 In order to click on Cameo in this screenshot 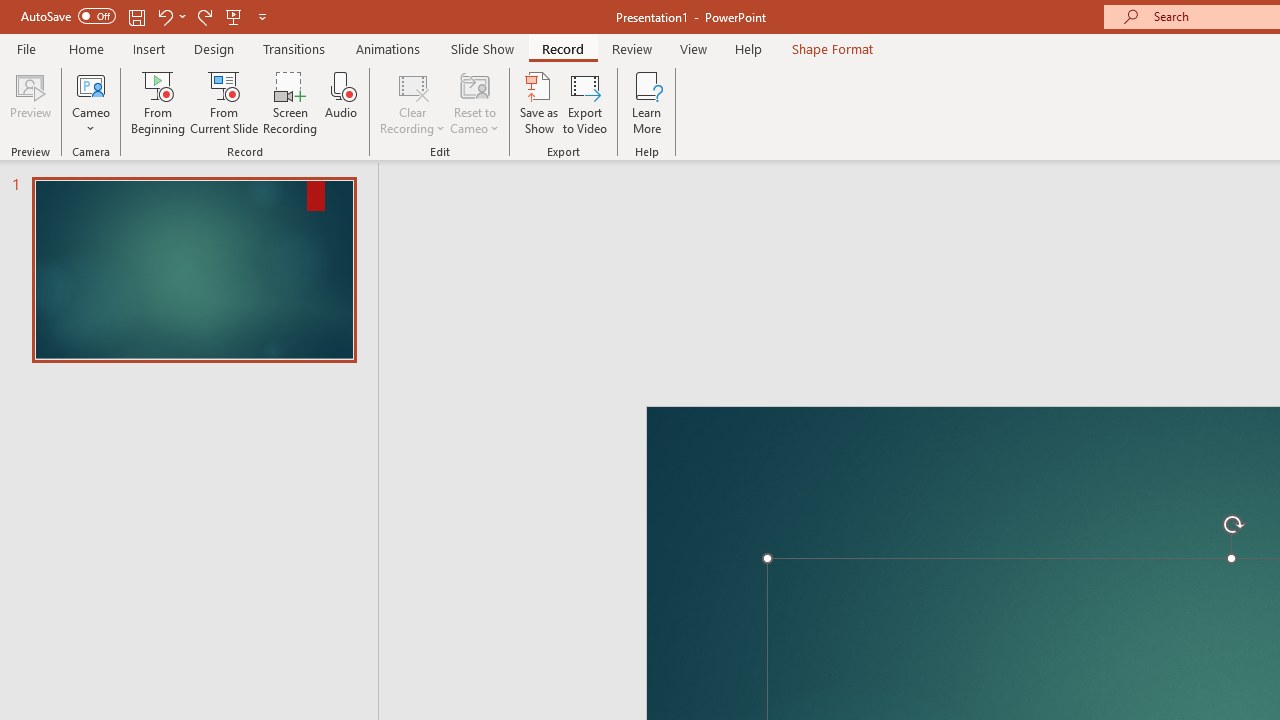, I will do `click(91, 84)`.